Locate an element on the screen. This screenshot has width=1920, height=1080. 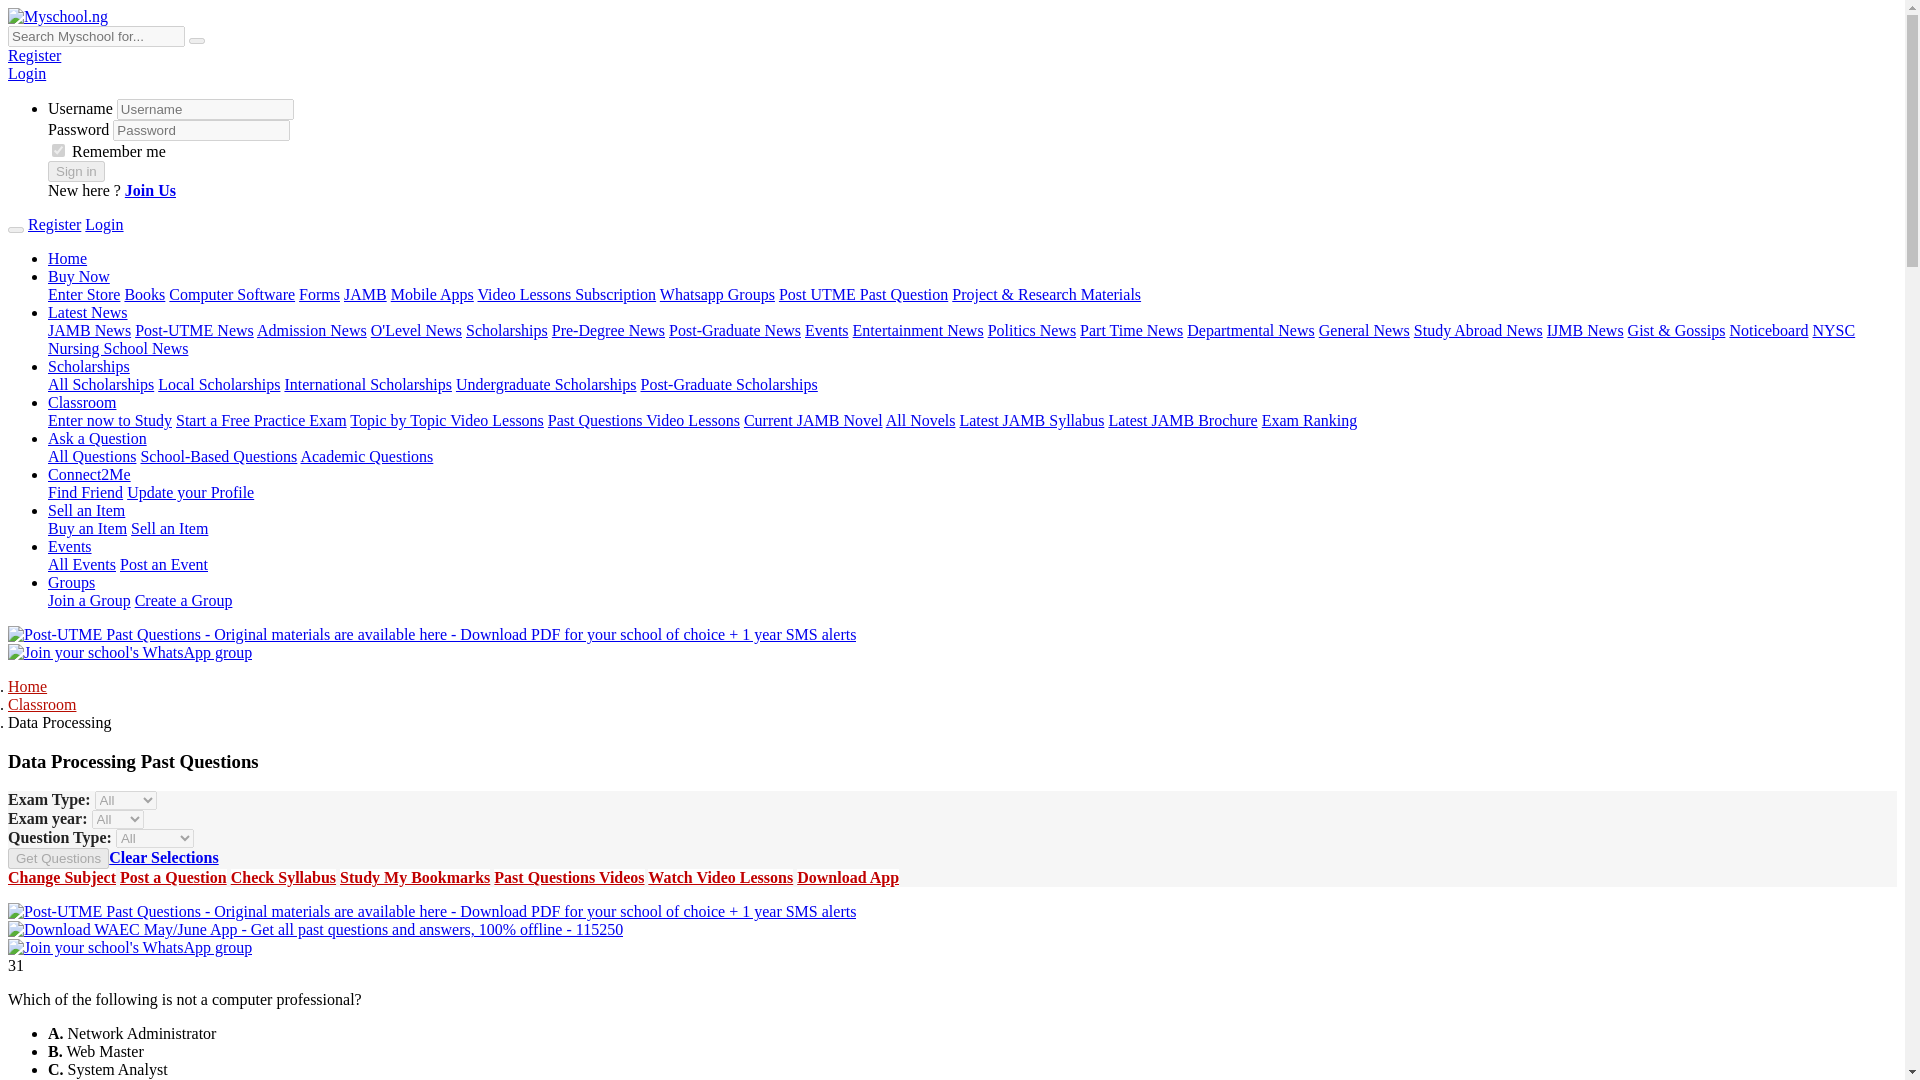
Mobile Apps is located at coordinates (432, 294).